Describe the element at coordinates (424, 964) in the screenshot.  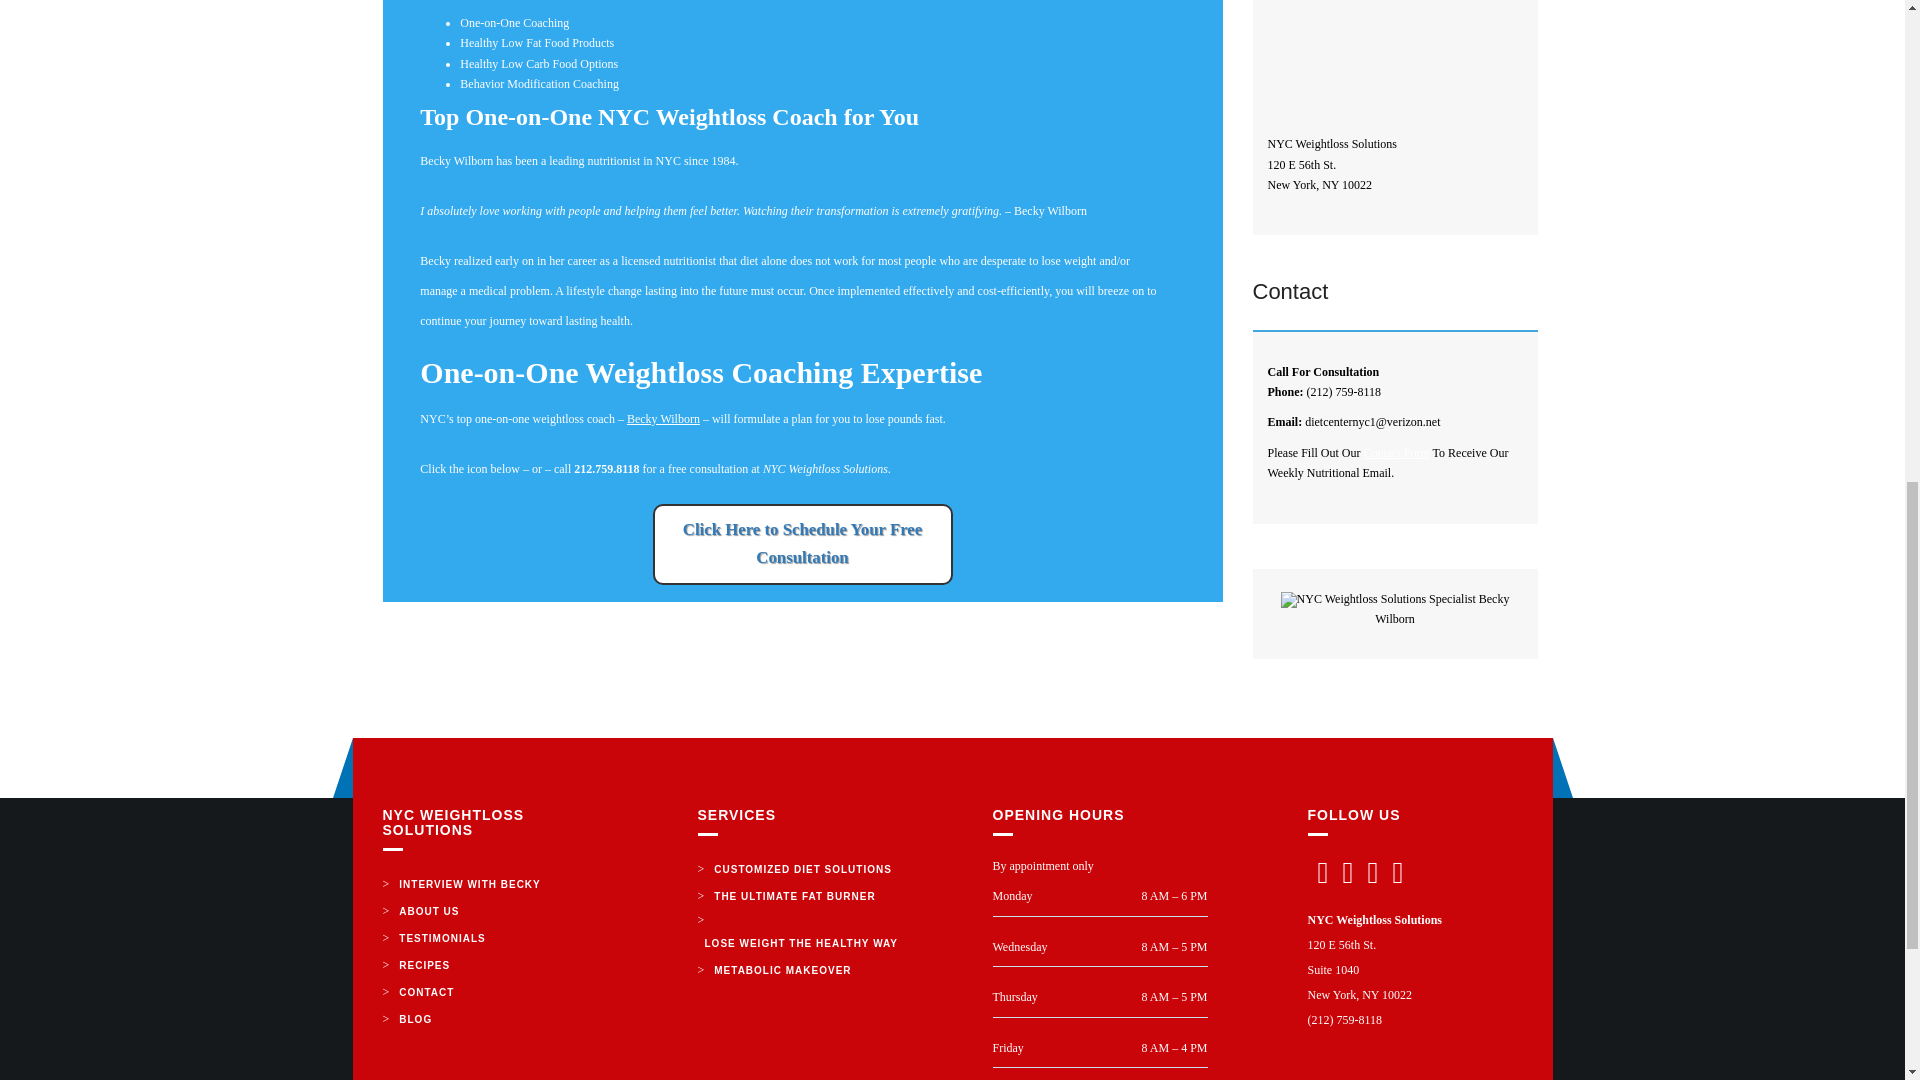
I see `RECIPES` at that location.